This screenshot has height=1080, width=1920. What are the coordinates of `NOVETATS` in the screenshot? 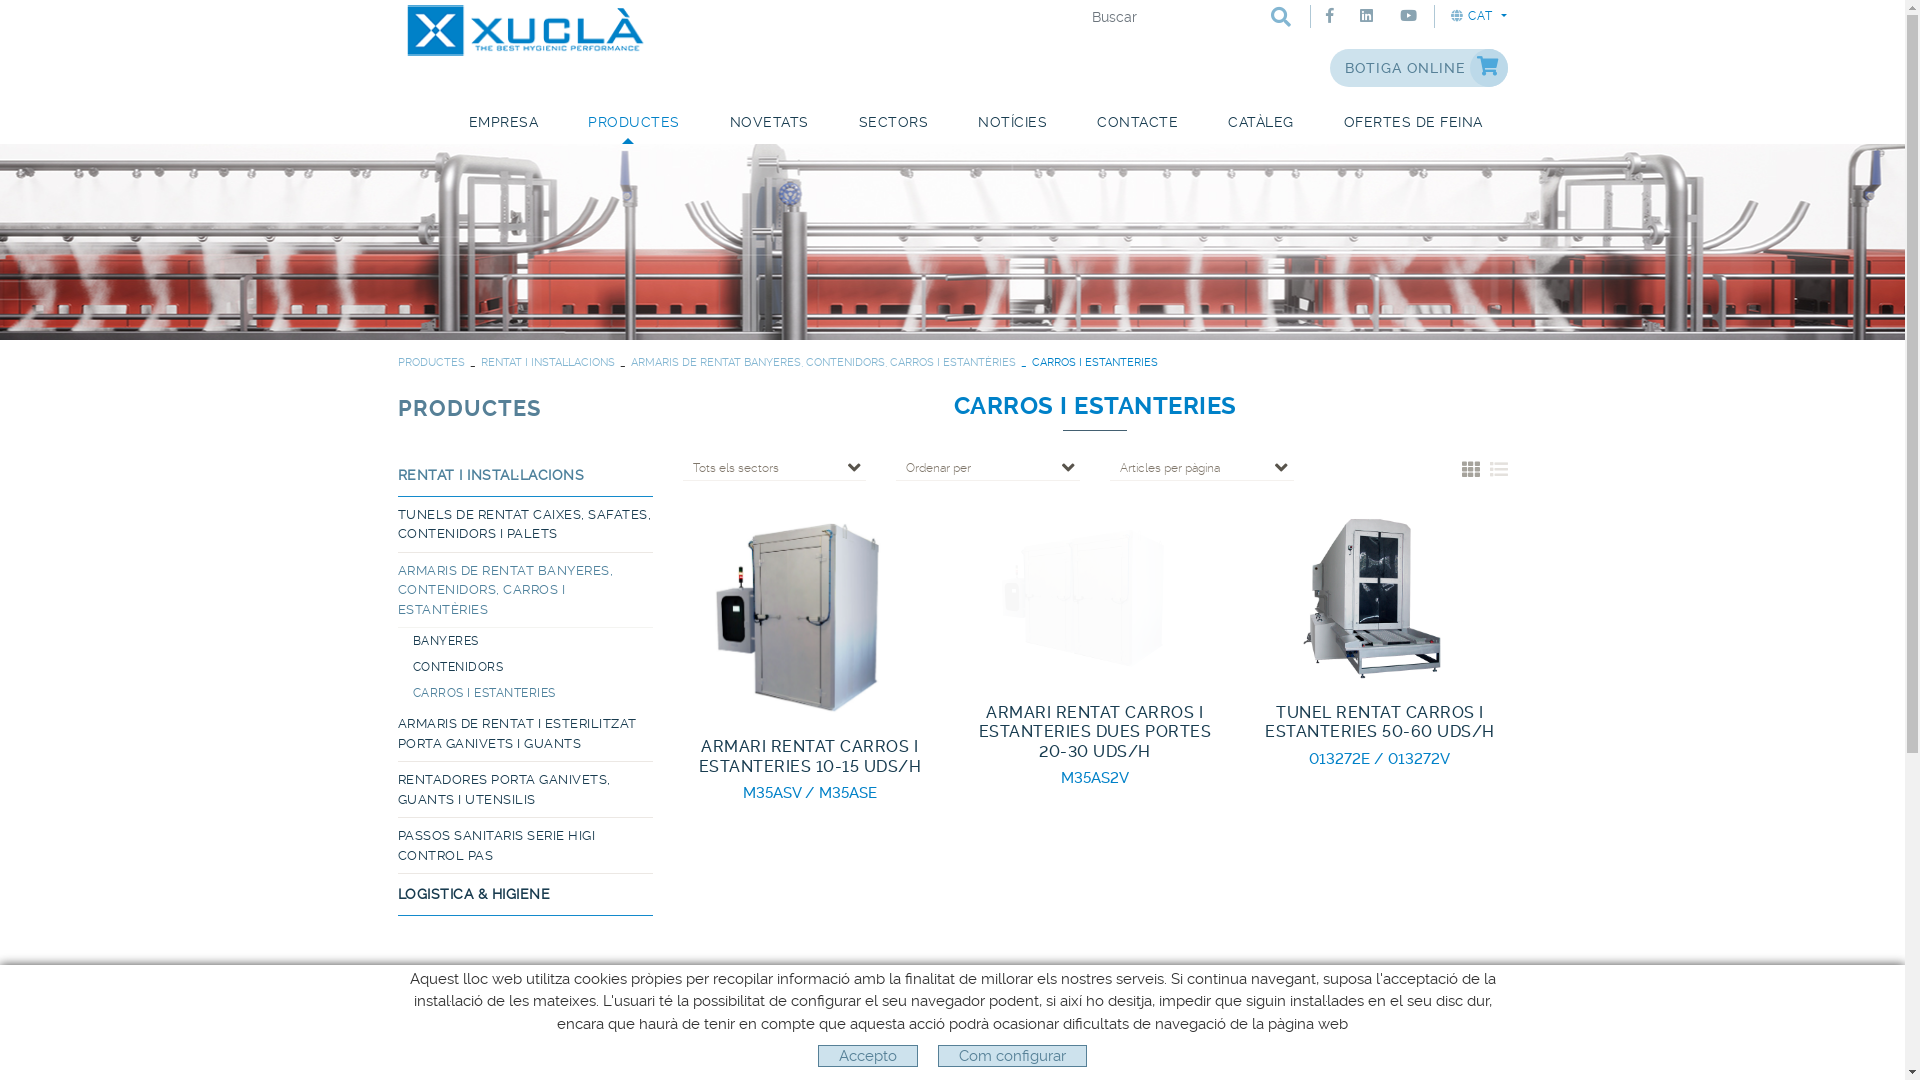 It's located at (768, 123).